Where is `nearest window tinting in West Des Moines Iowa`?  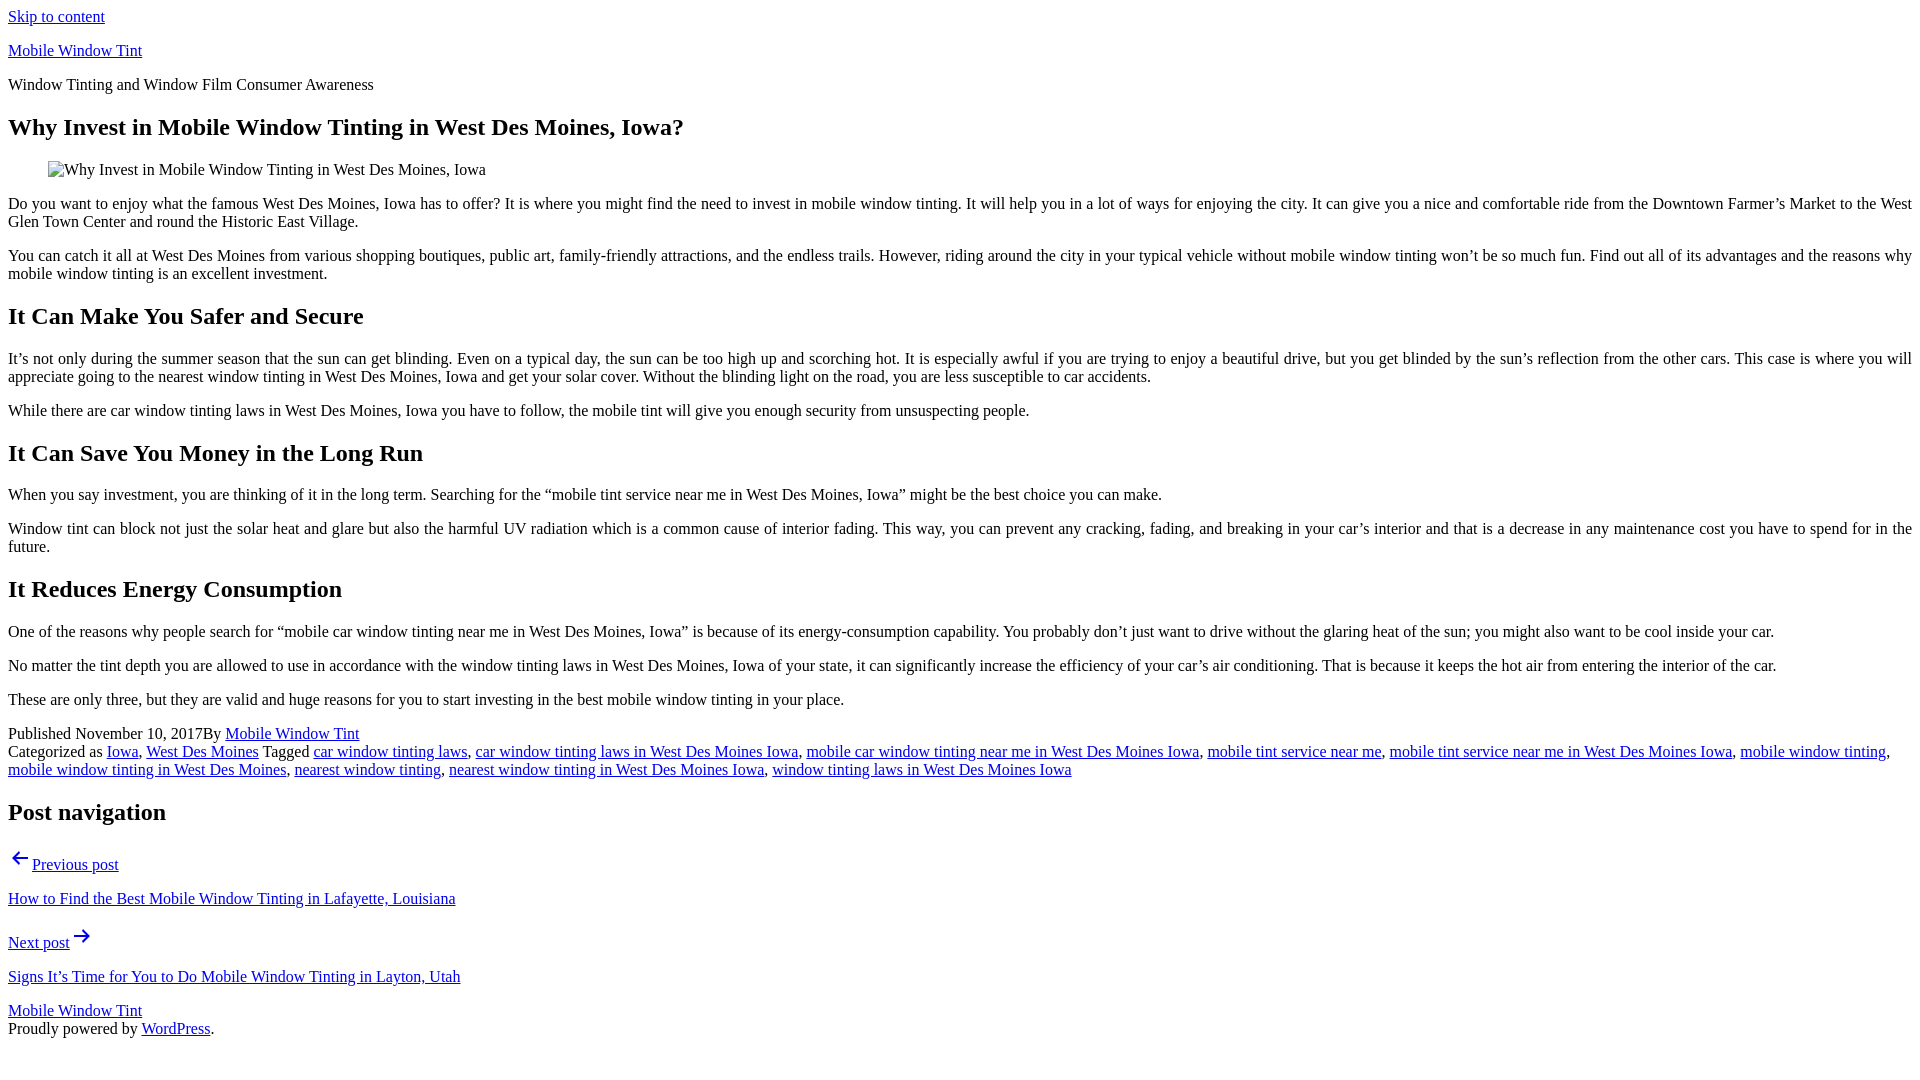 nearest window tinting in West Des Moines Iowa is located at coordinates (606, 769).